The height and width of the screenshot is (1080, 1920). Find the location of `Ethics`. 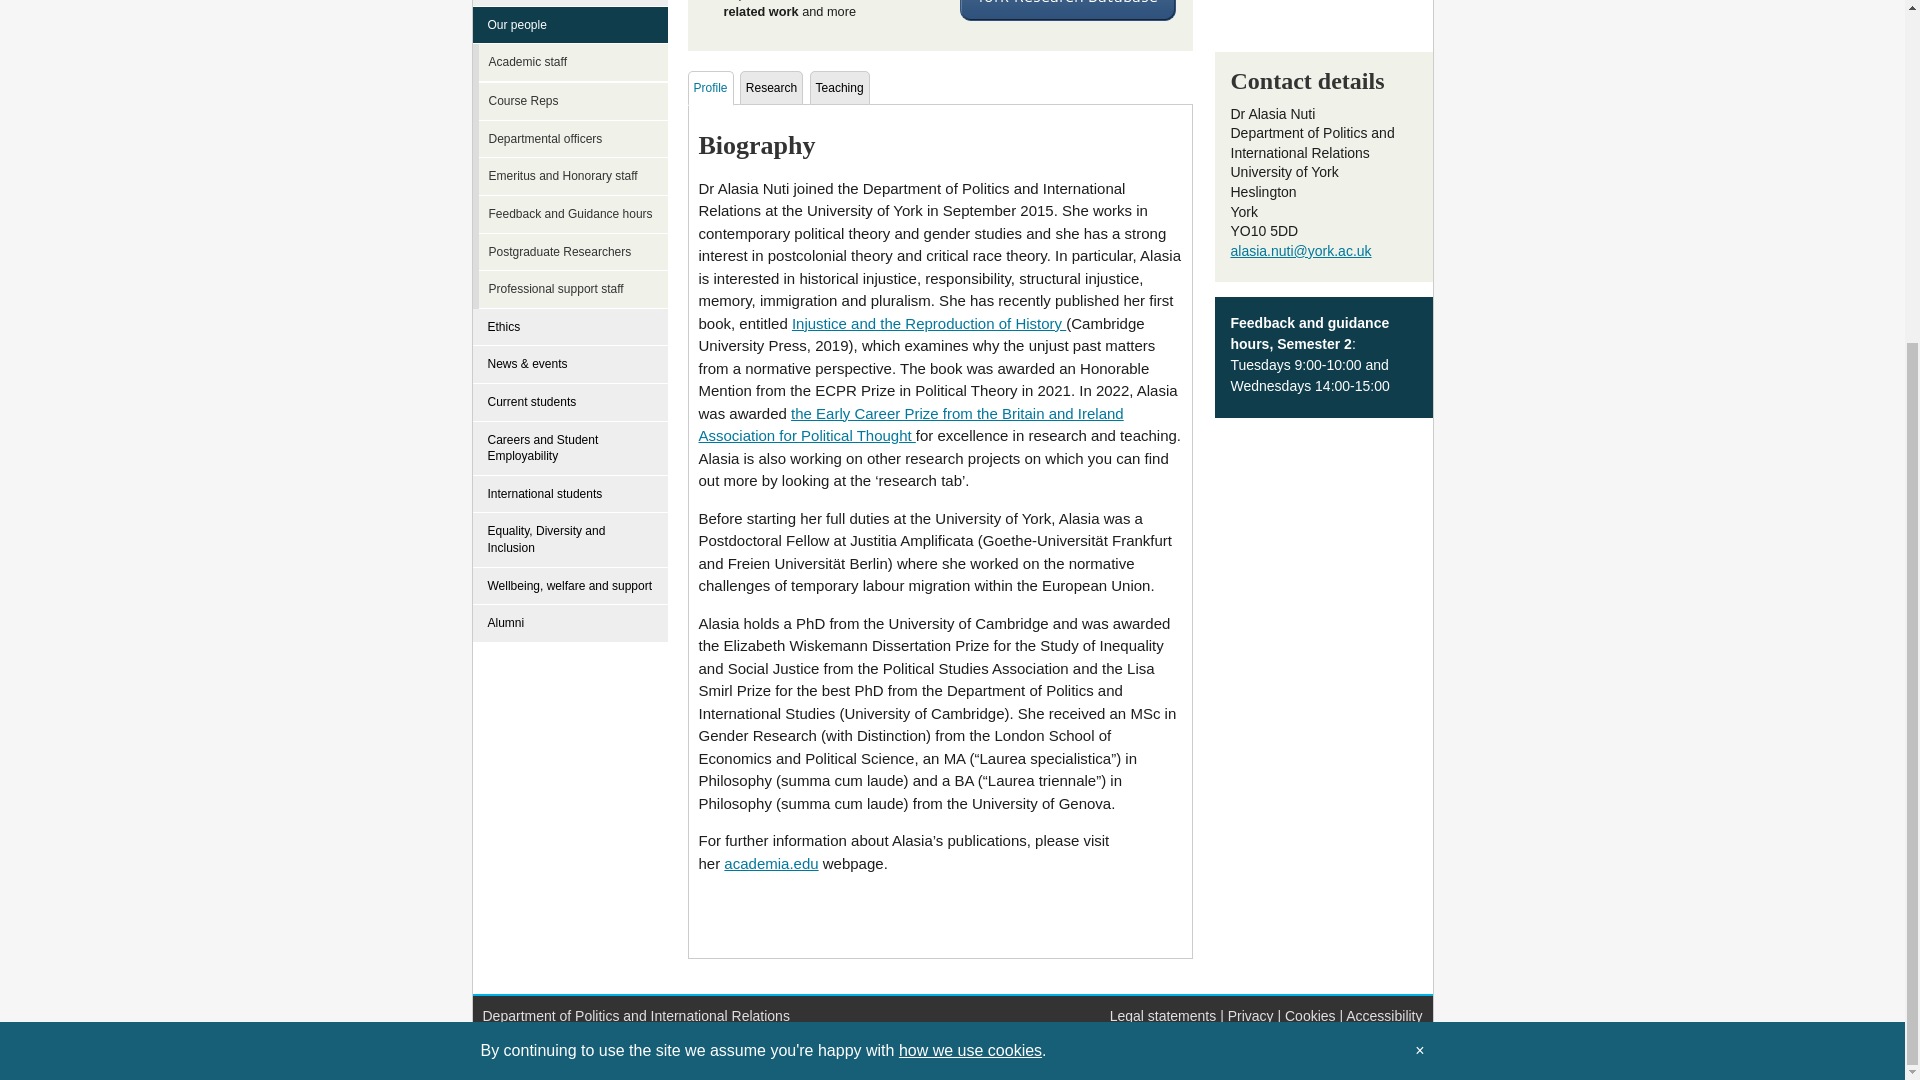

Ethics is located at coordinates (570, 327).